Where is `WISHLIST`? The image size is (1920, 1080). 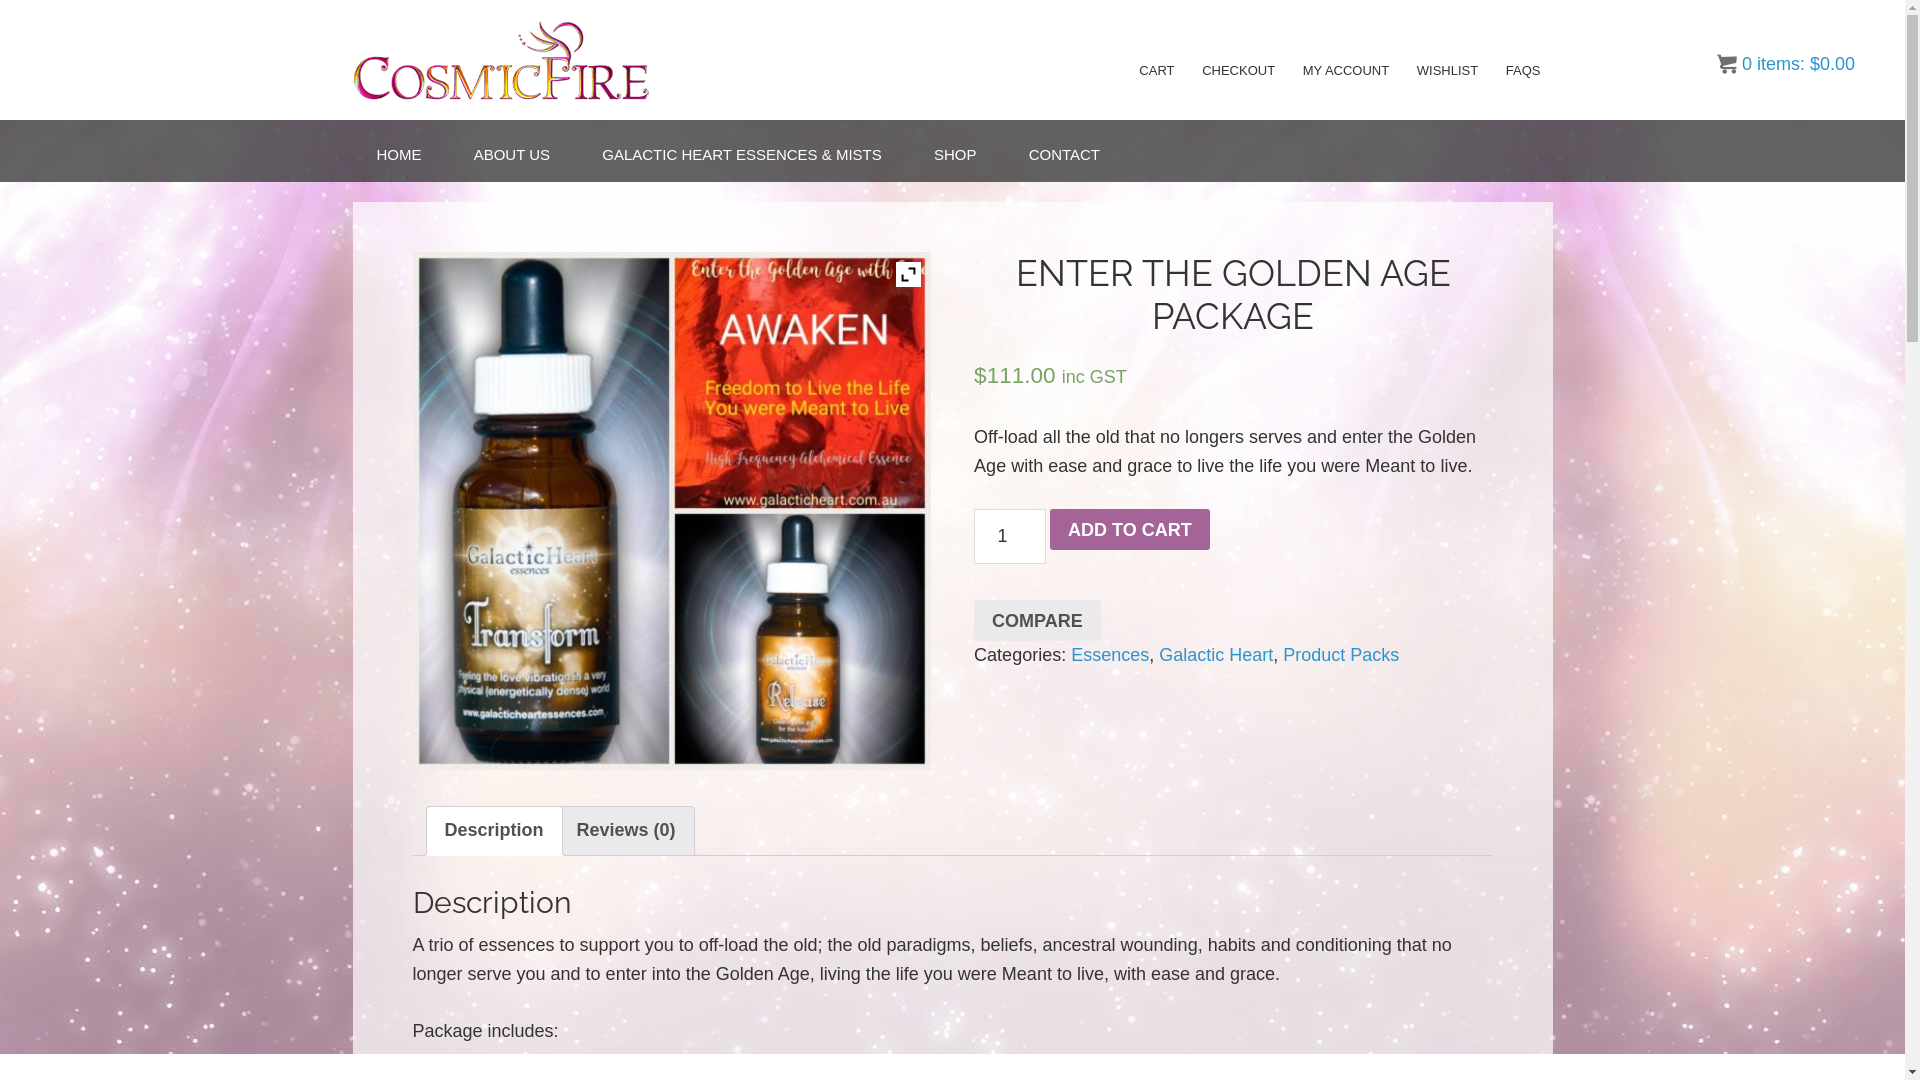
WISHLIST is located at coordinates (1448, 70).